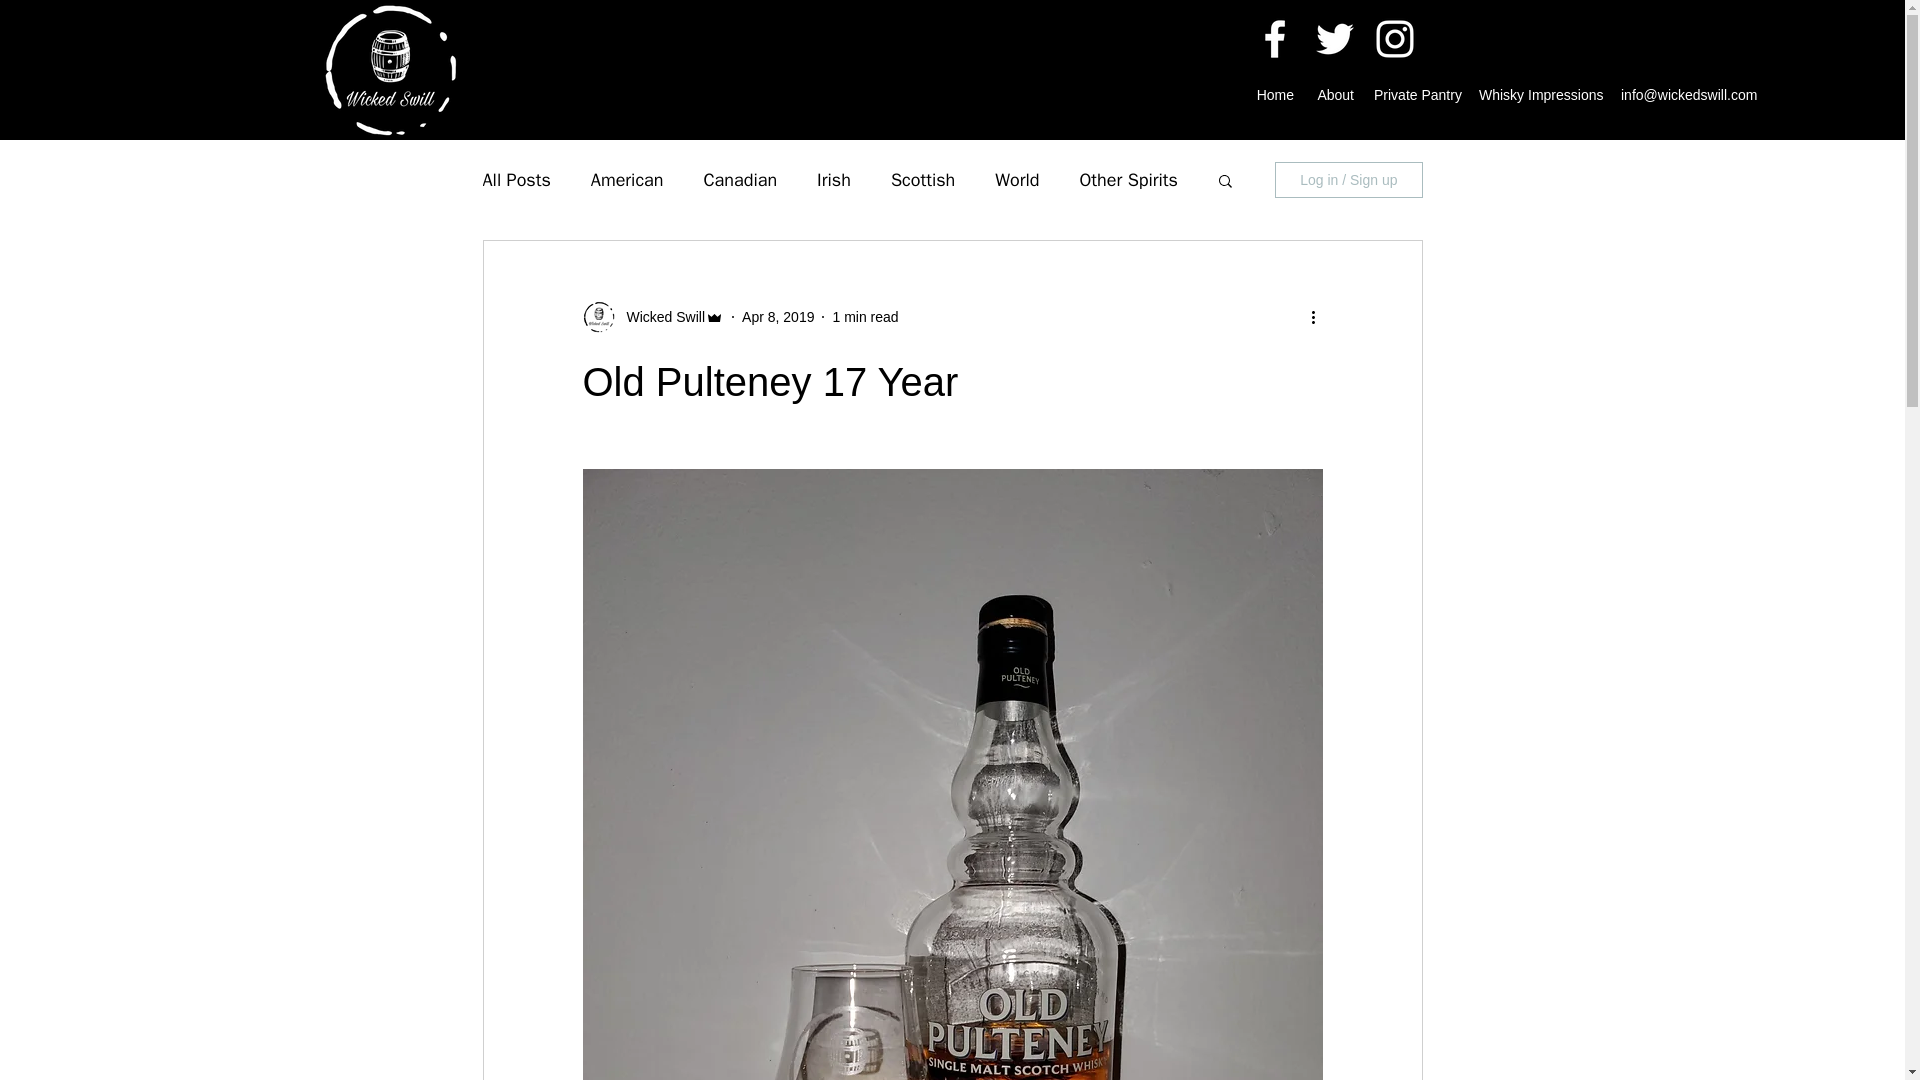 The height and width of the screenshot is (1080, 1920). I want to click on Apr 8, 2019, so click(778, 316).